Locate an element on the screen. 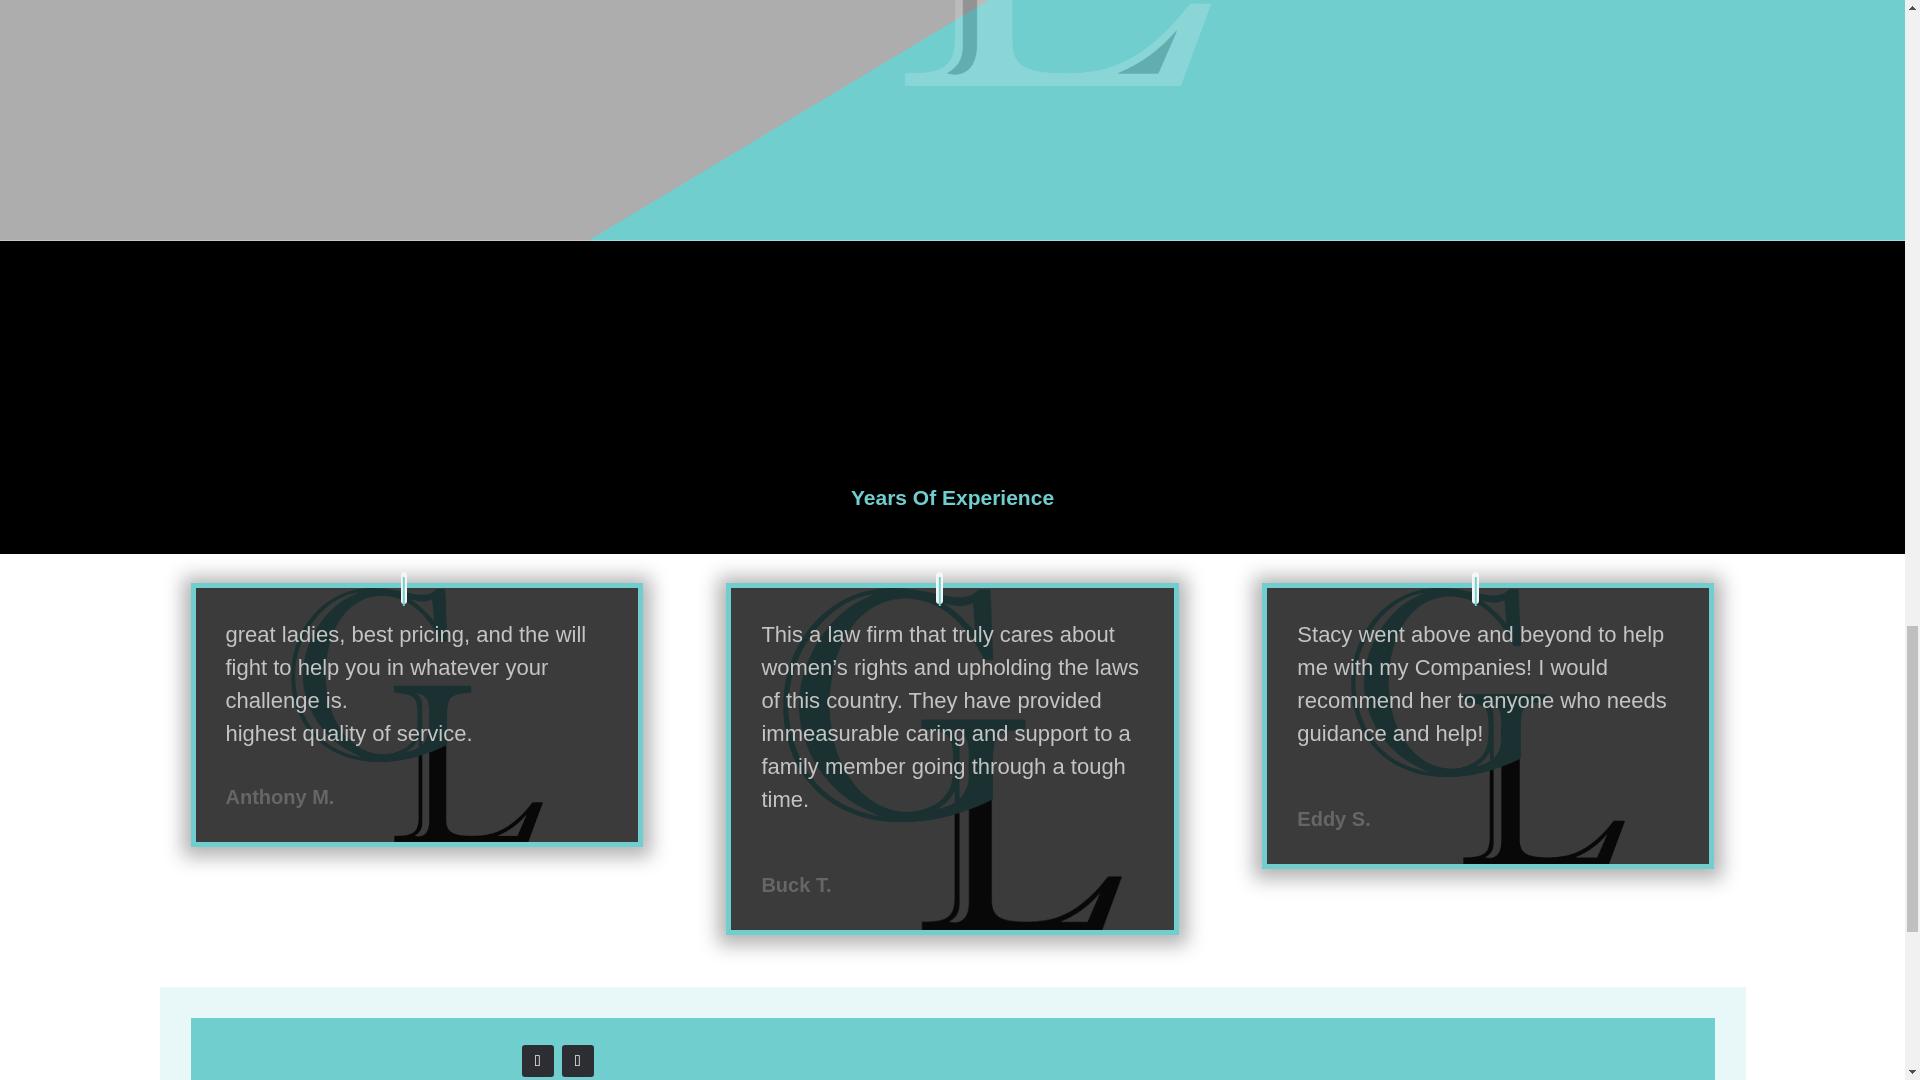 Image resolution: width=1920 pixels, height=1080 pixels. Follow on Facebook is located at coordinates (538, 1060).